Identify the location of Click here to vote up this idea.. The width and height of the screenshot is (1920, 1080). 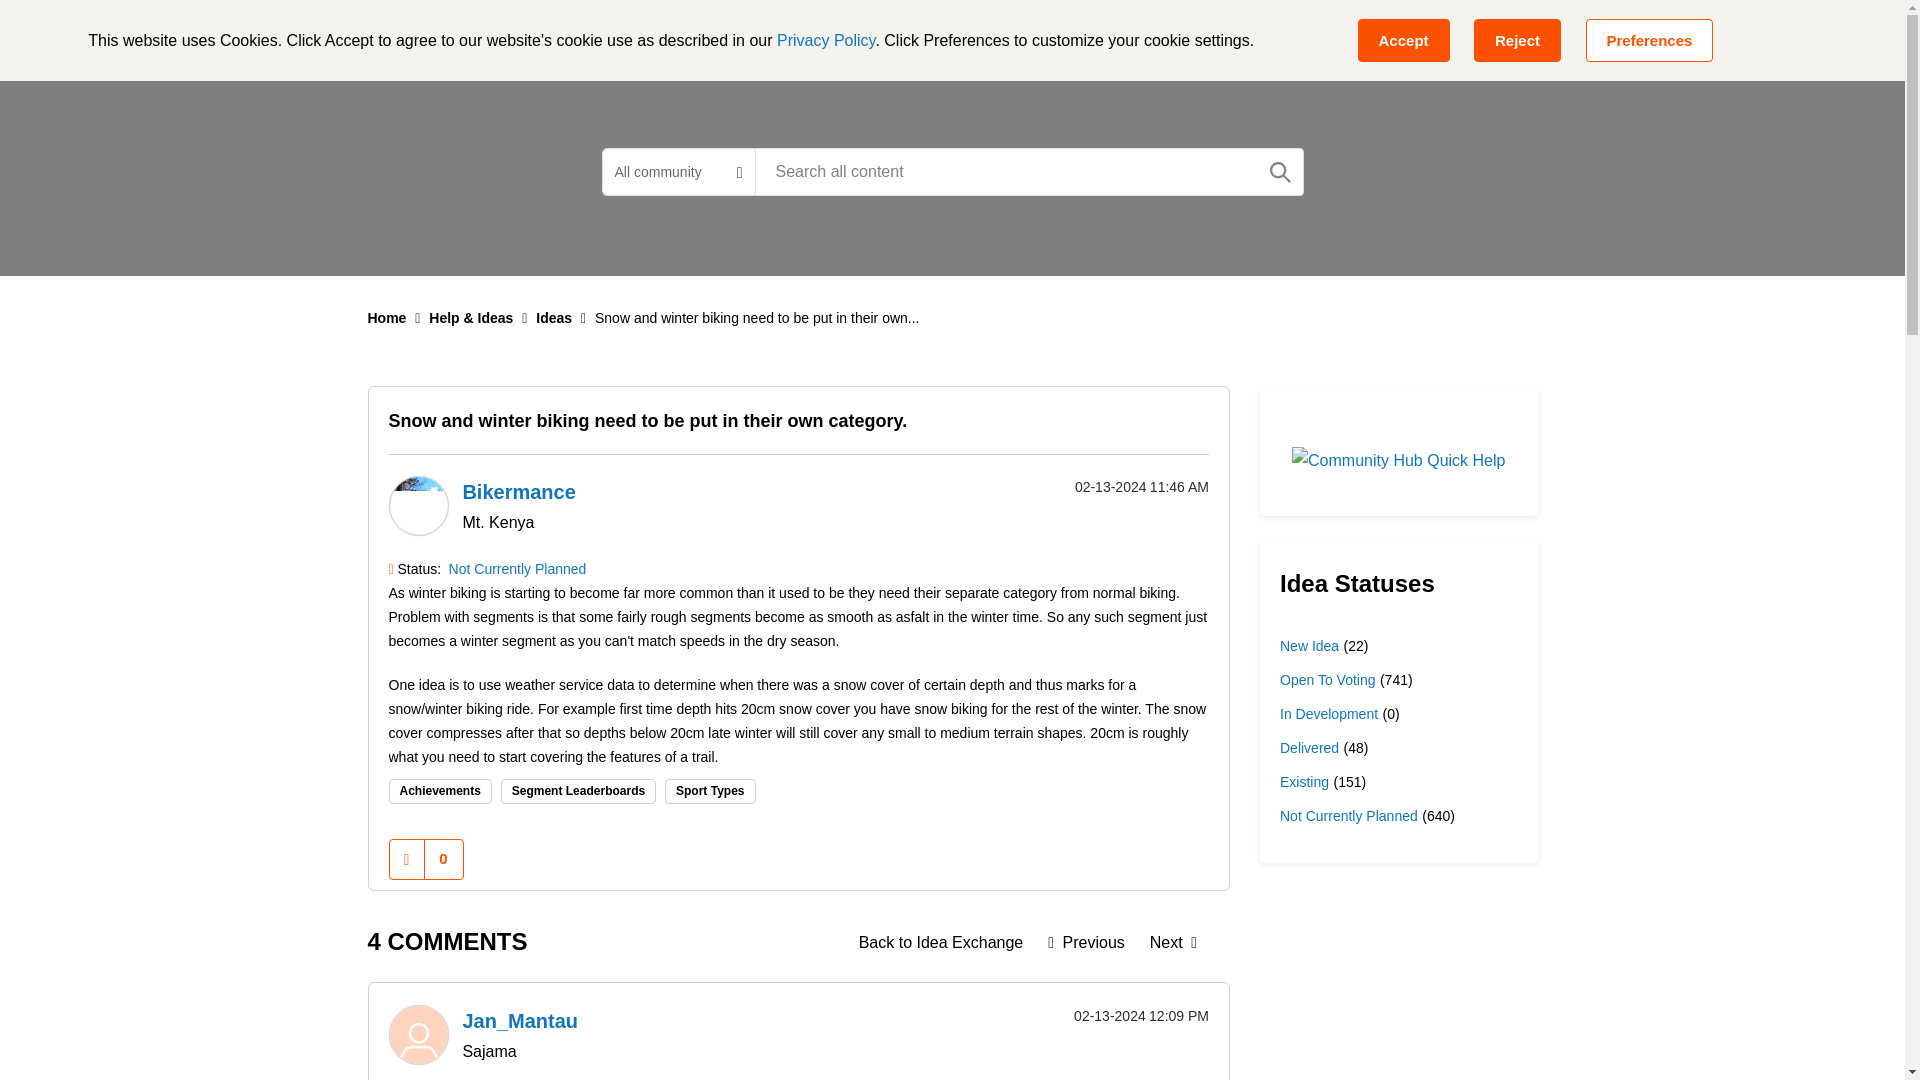
(406, 860).